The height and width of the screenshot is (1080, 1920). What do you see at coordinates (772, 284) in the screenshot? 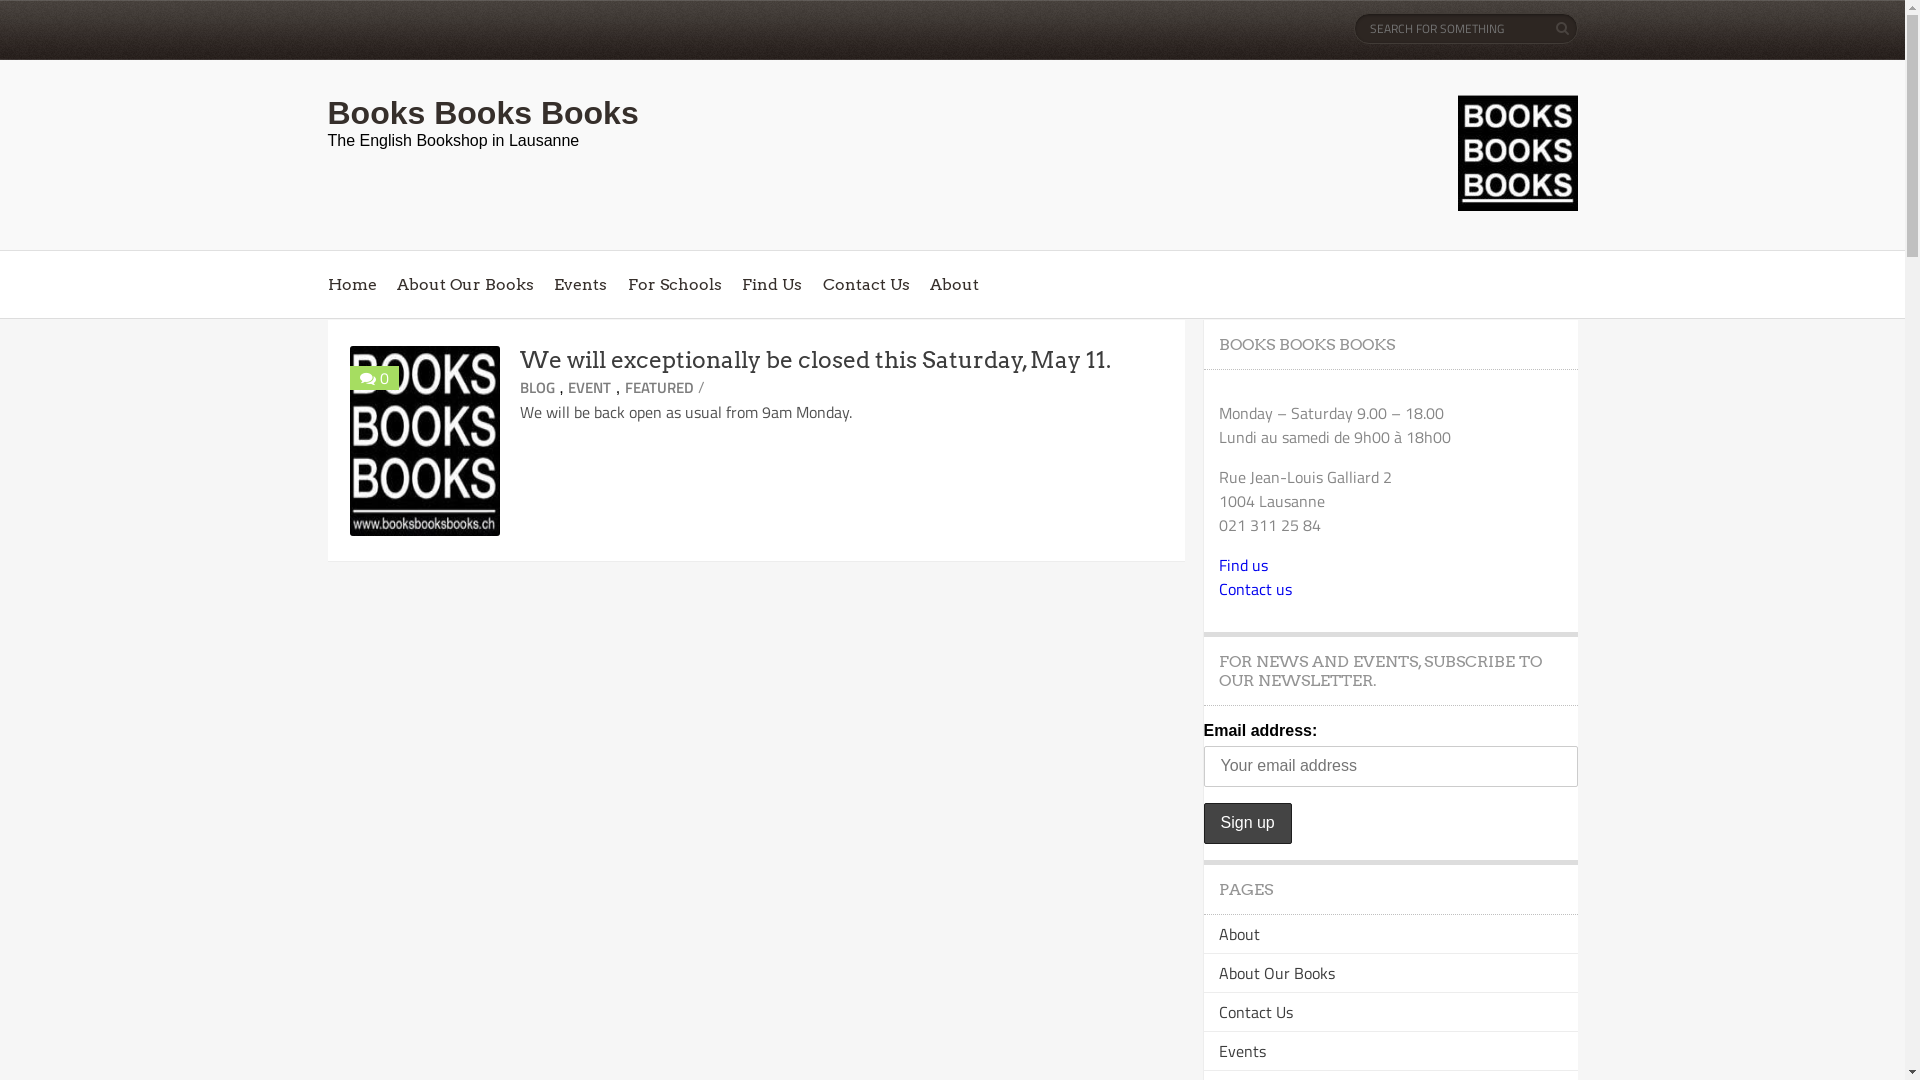
I see `Find Us` at bounding box center [772, 284].